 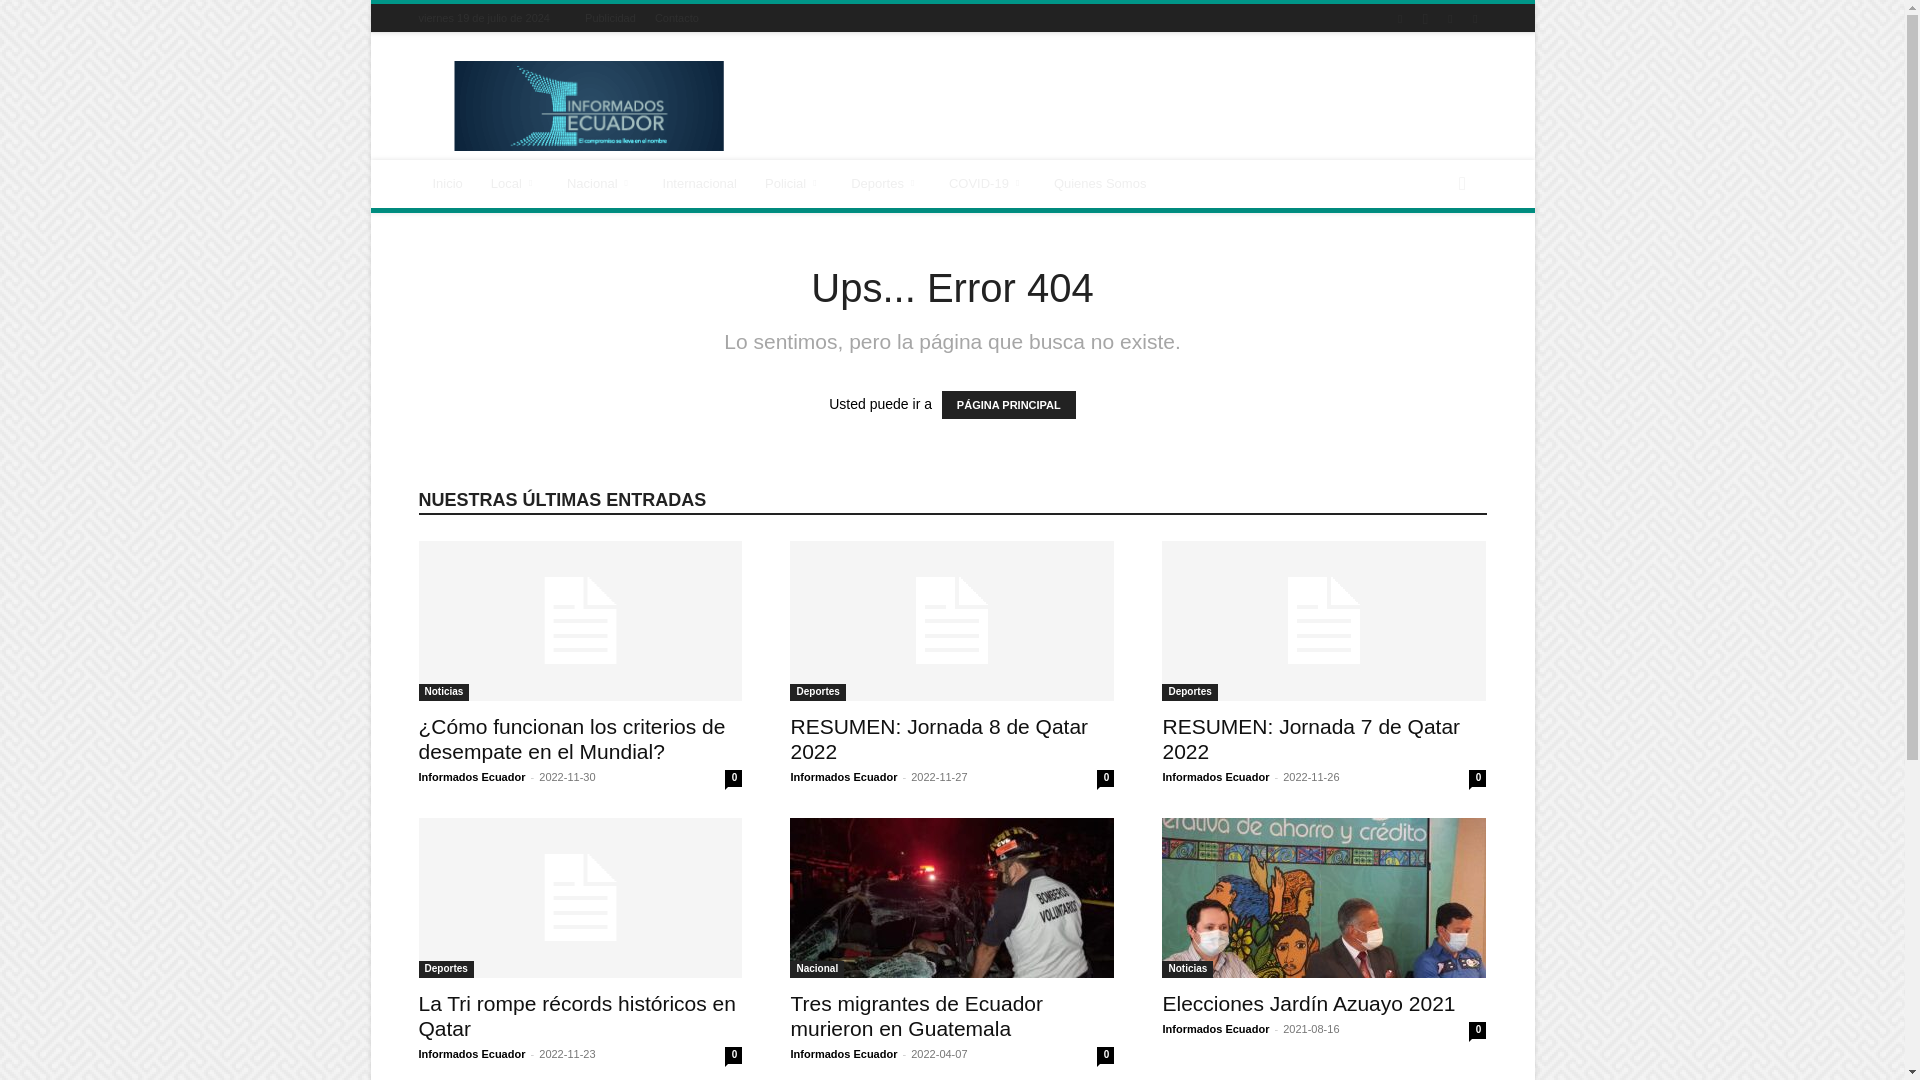 What do you see at coordinates (514, 184) in the screenshot?
I see `Local` at bounding box center [514, 184].